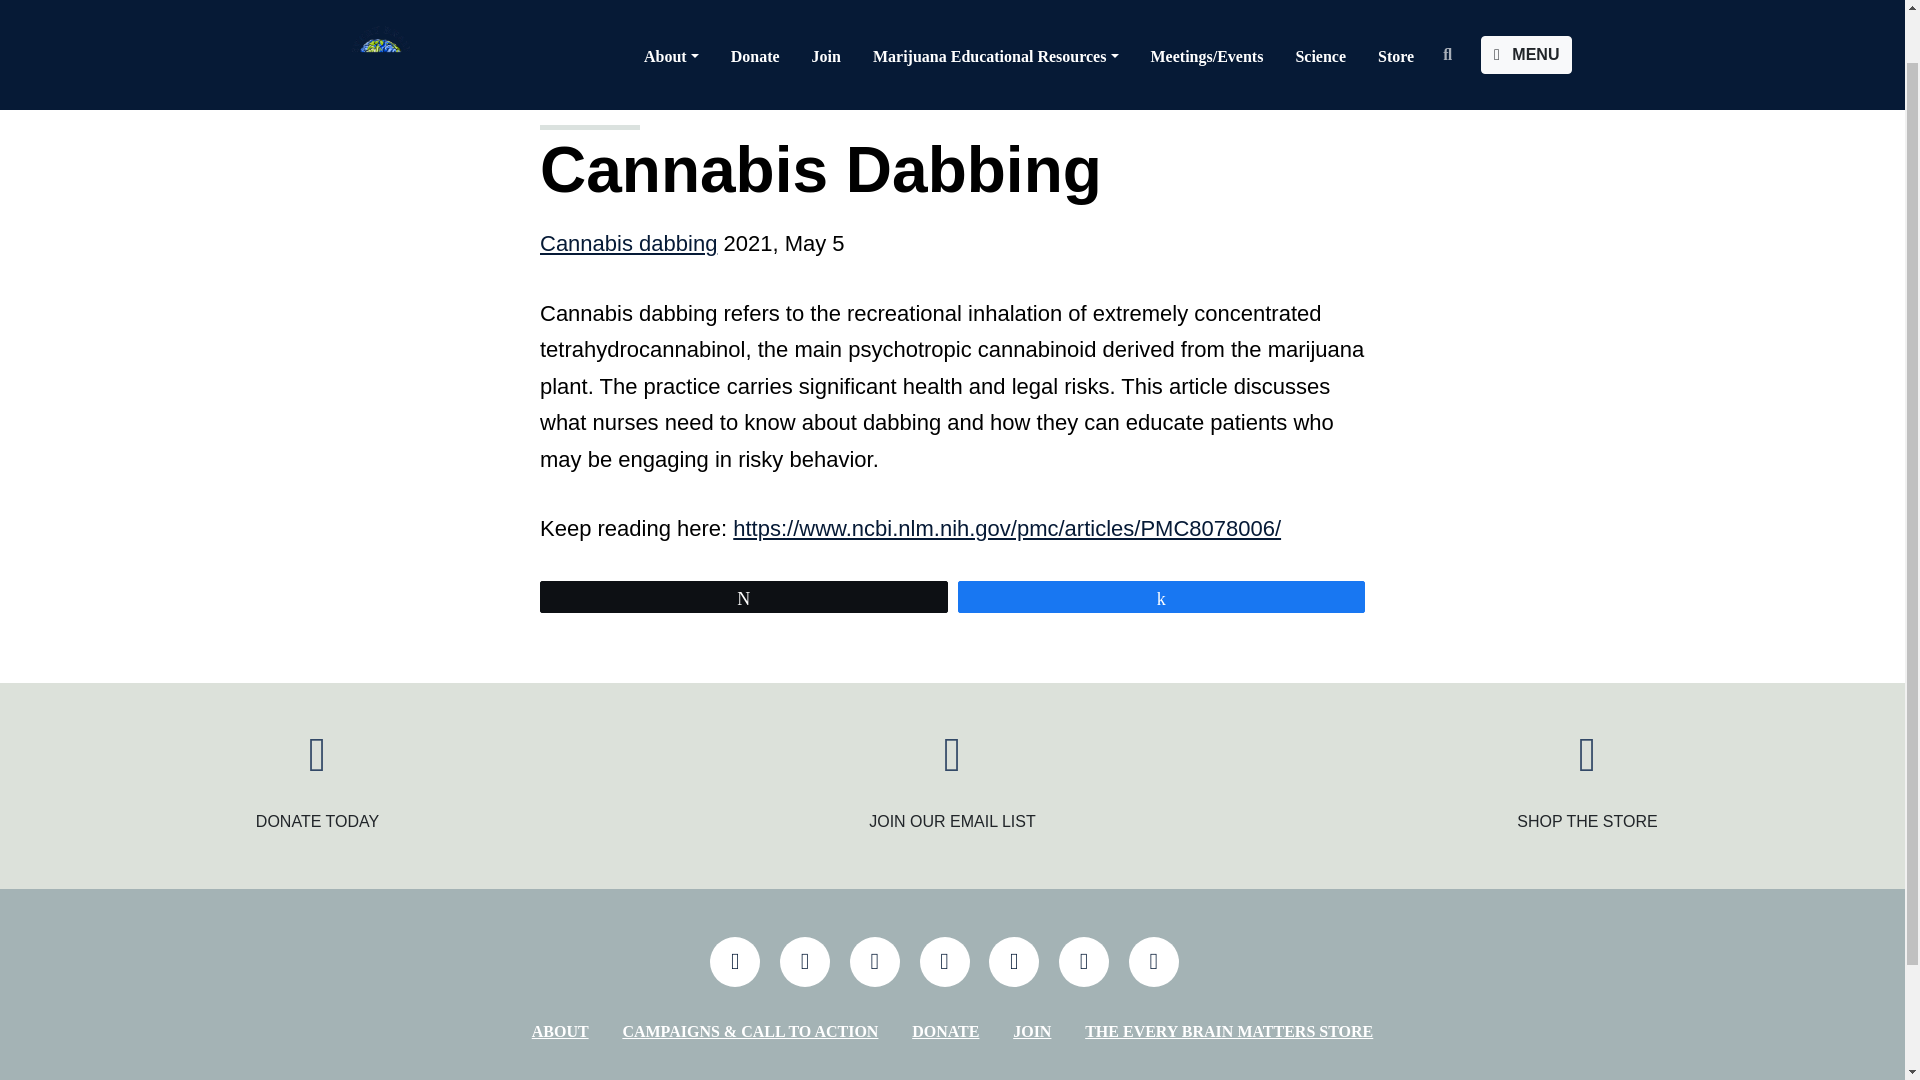 The width and height of the screenshot is (1920, 1080). I want to click on About, so click(670, 8).